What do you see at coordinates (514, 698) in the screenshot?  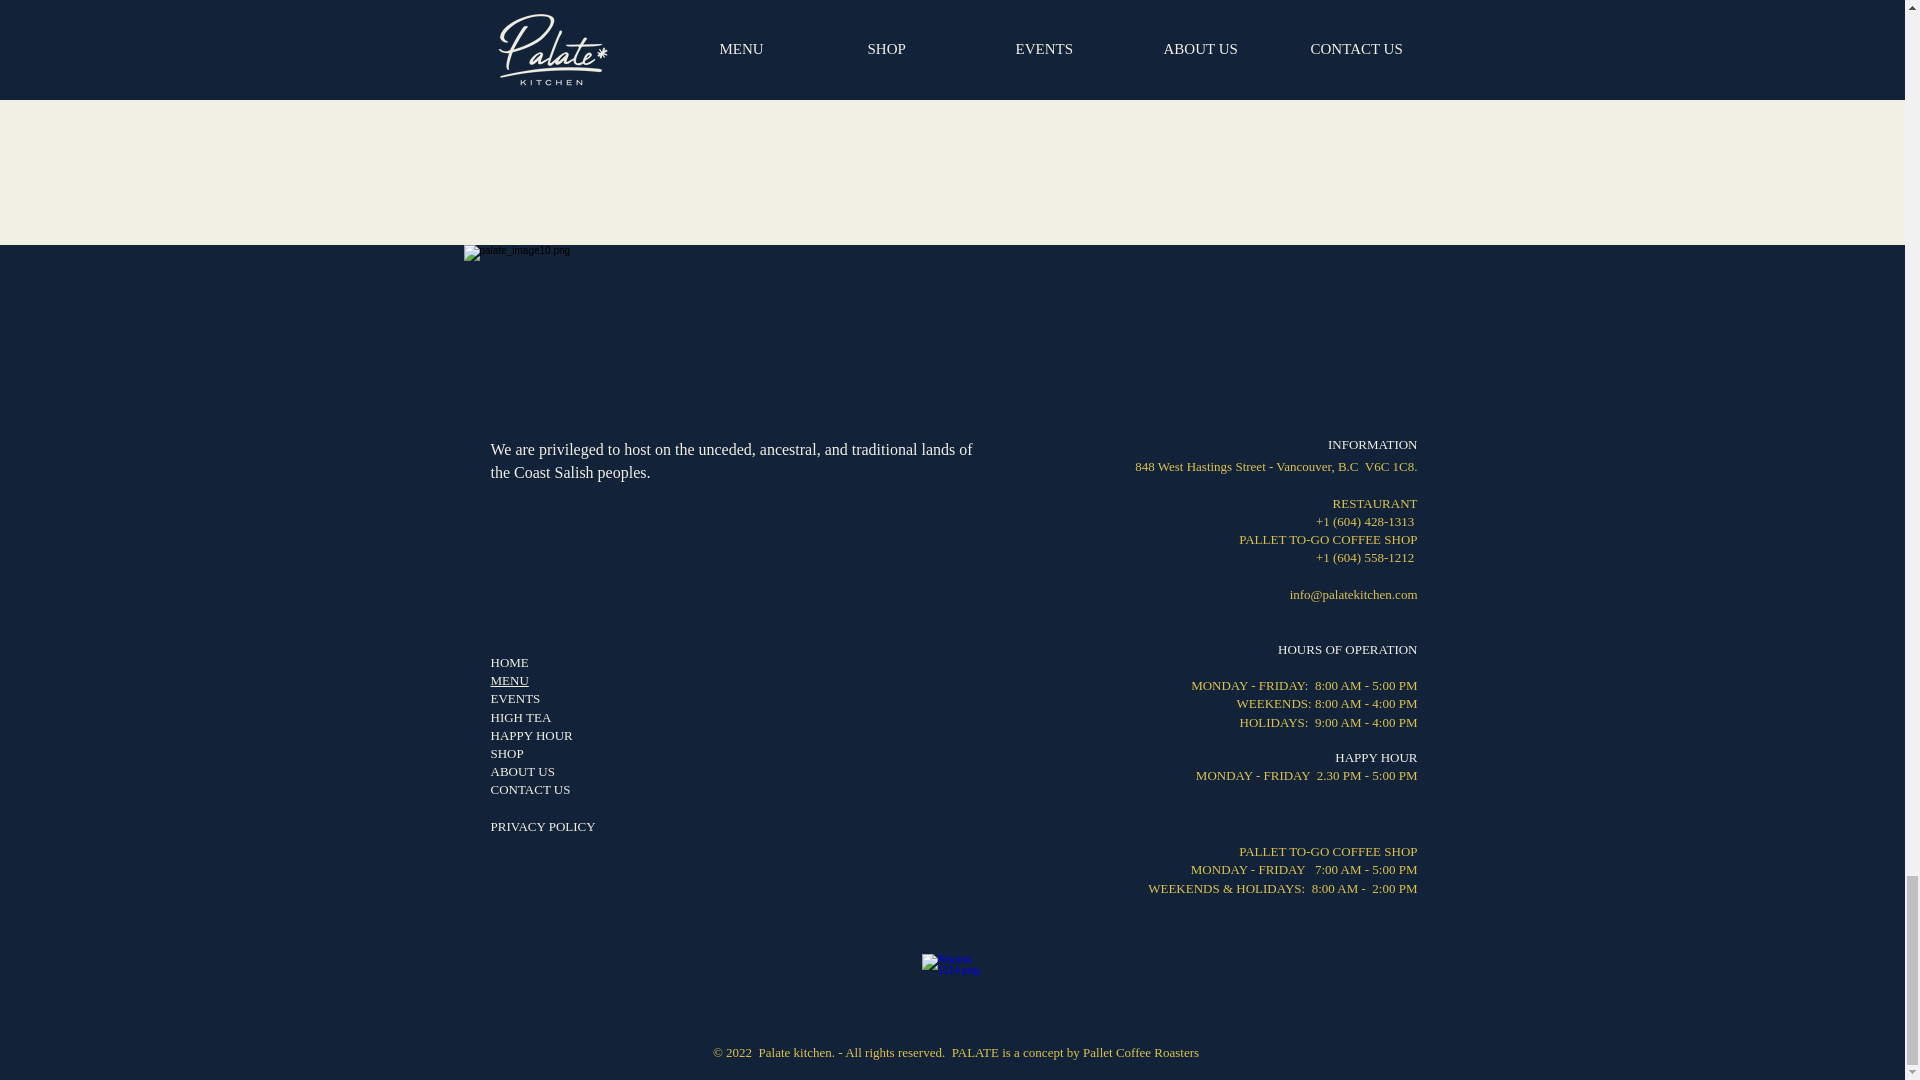 I see `EVENTS` at bounding box center [514, 698].